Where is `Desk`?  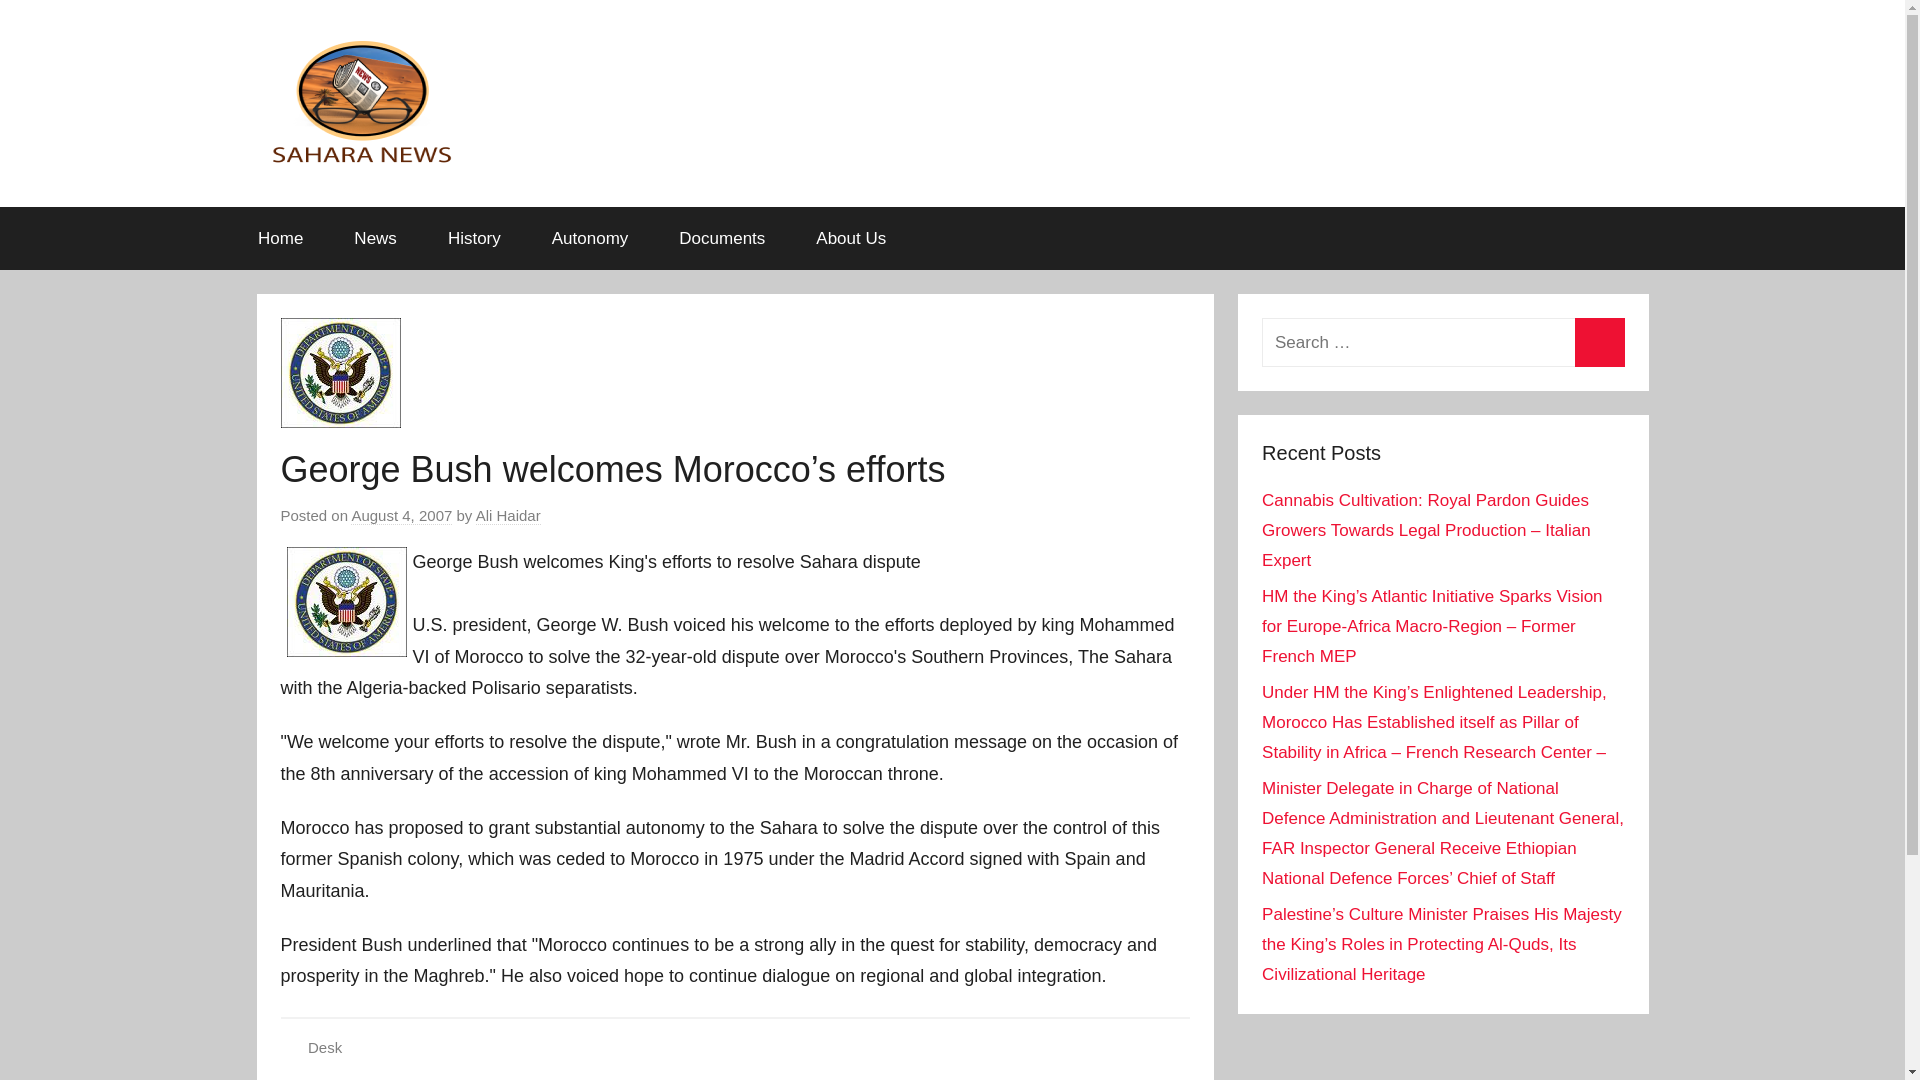
Desk is located at coordinates (324, 1047).